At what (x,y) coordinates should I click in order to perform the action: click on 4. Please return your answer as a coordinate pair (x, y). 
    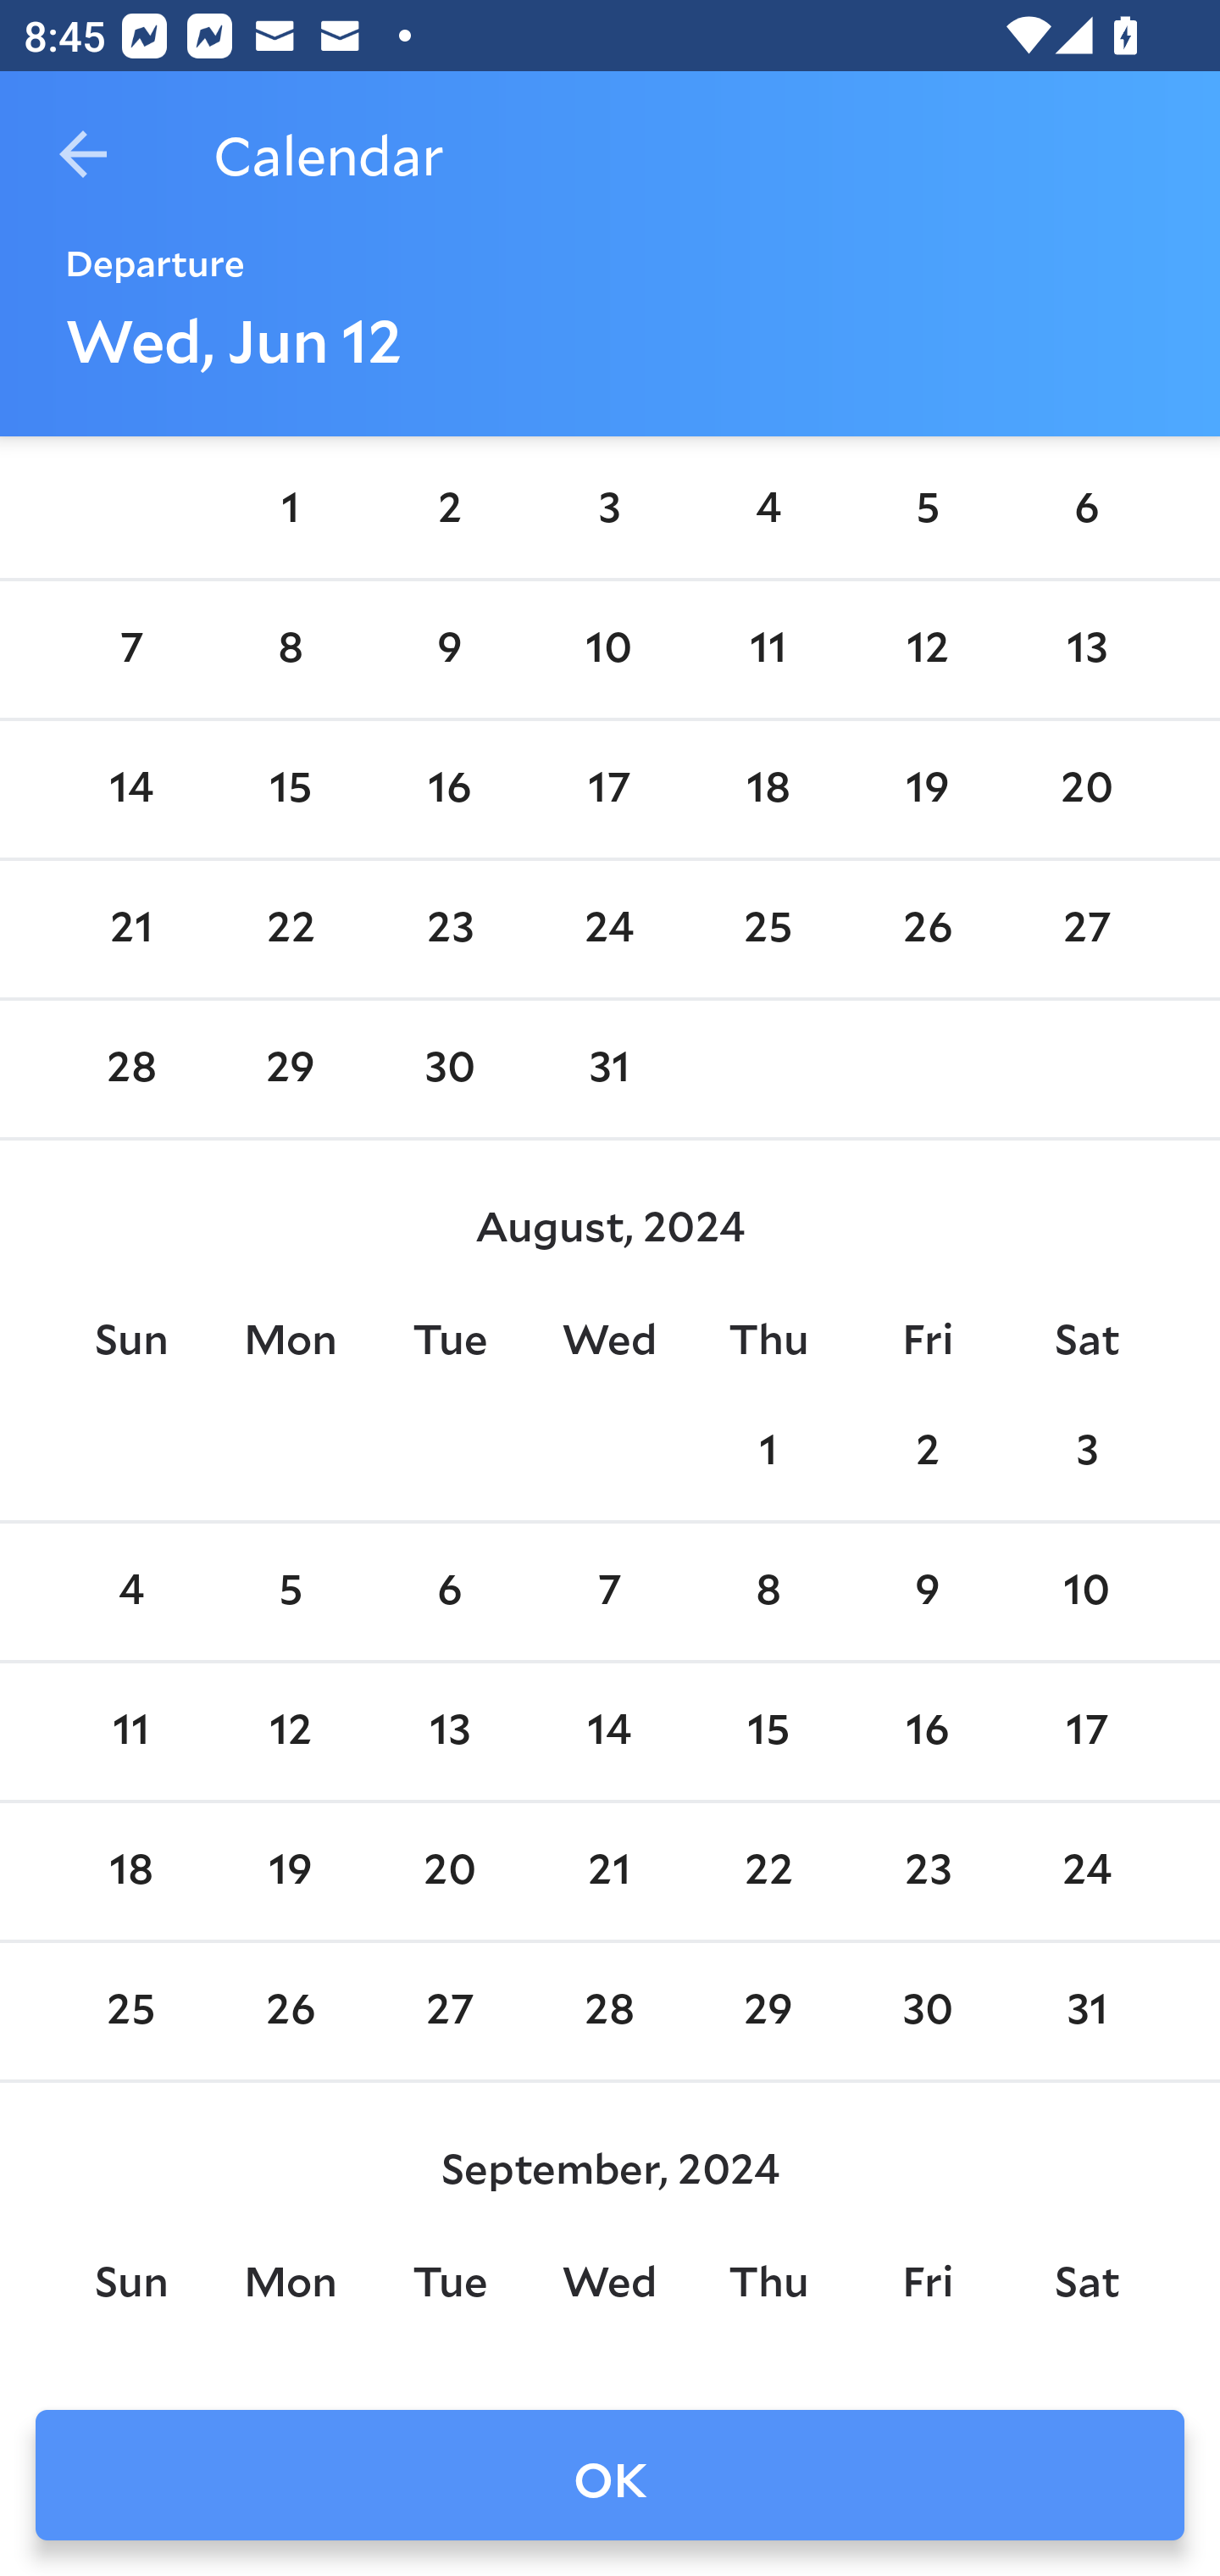
    Looking at the image, I should click on (768, 510).